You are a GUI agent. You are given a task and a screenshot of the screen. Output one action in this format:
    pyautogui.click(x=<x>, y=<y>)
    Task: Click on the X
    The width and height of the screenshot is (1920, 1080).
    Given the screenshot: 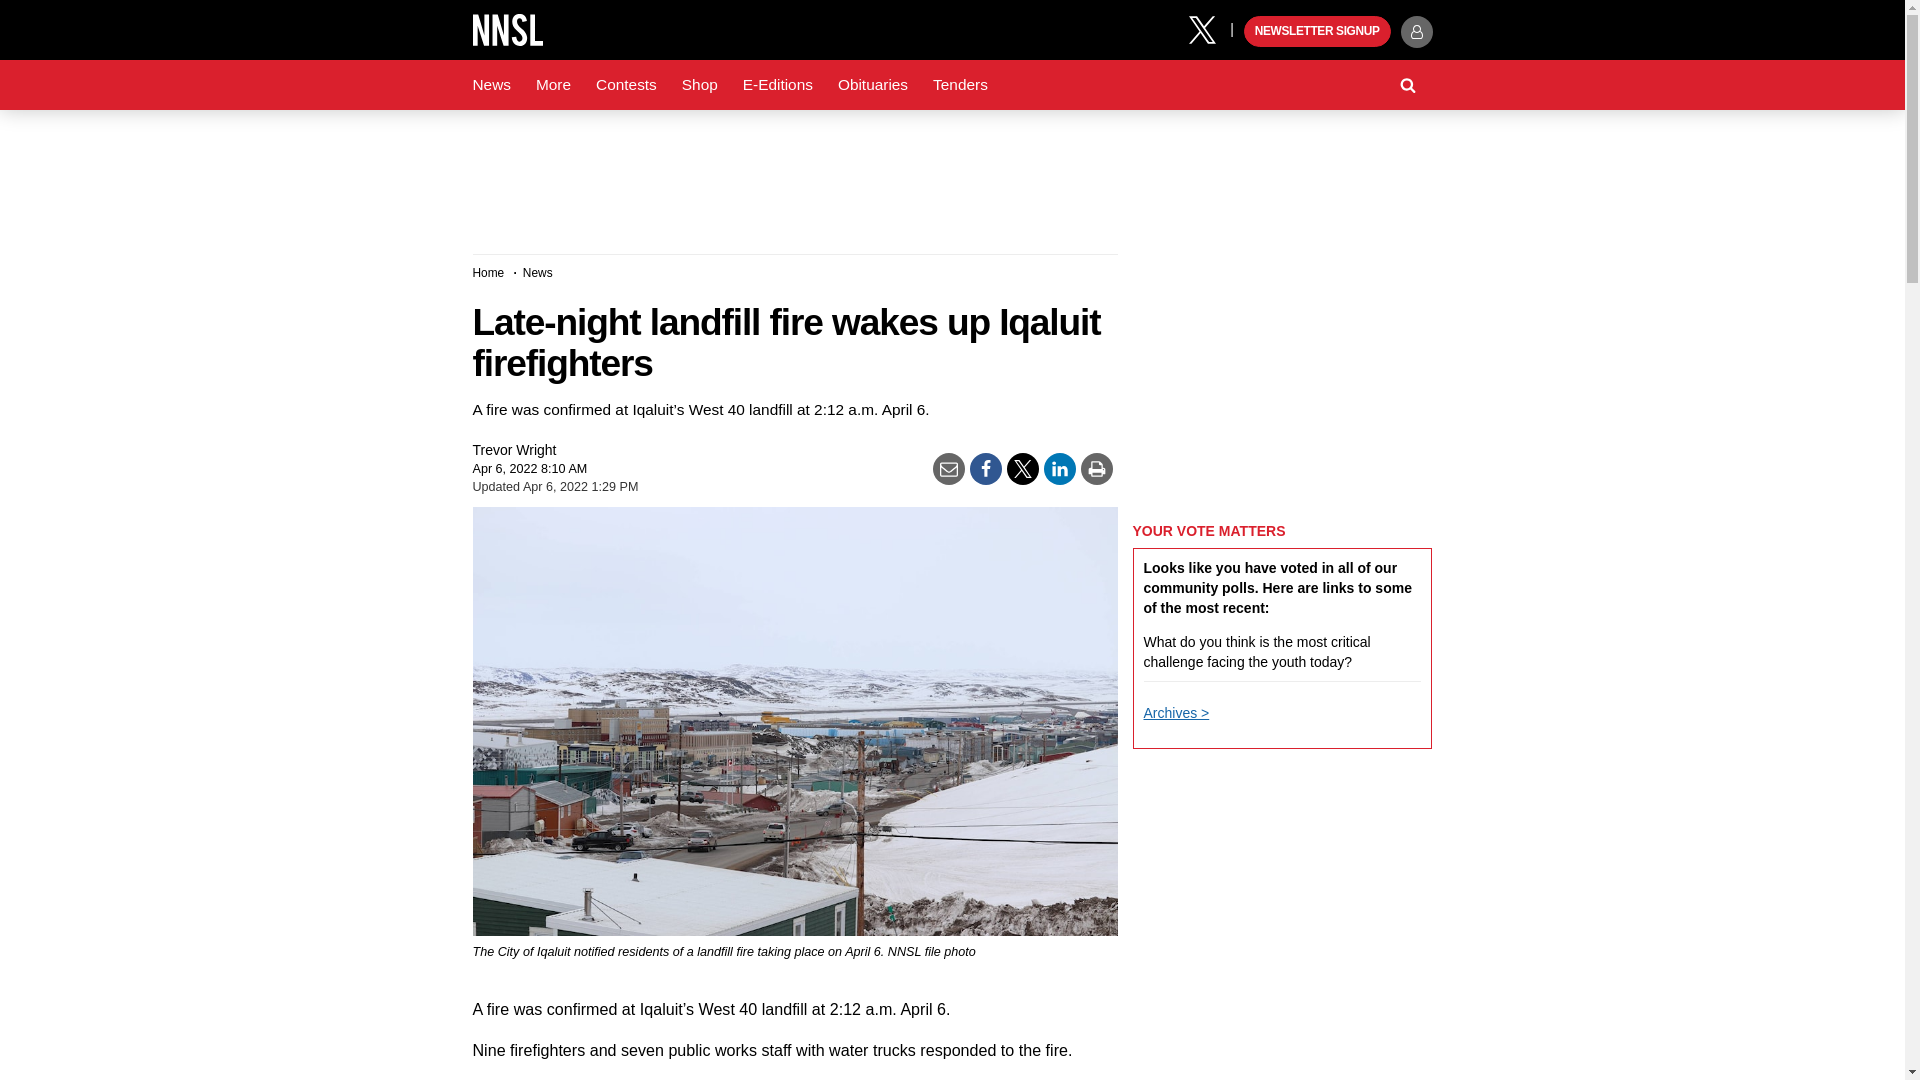 What is the action you would take?
    pyautogui.click(x=1209, y=28)
    